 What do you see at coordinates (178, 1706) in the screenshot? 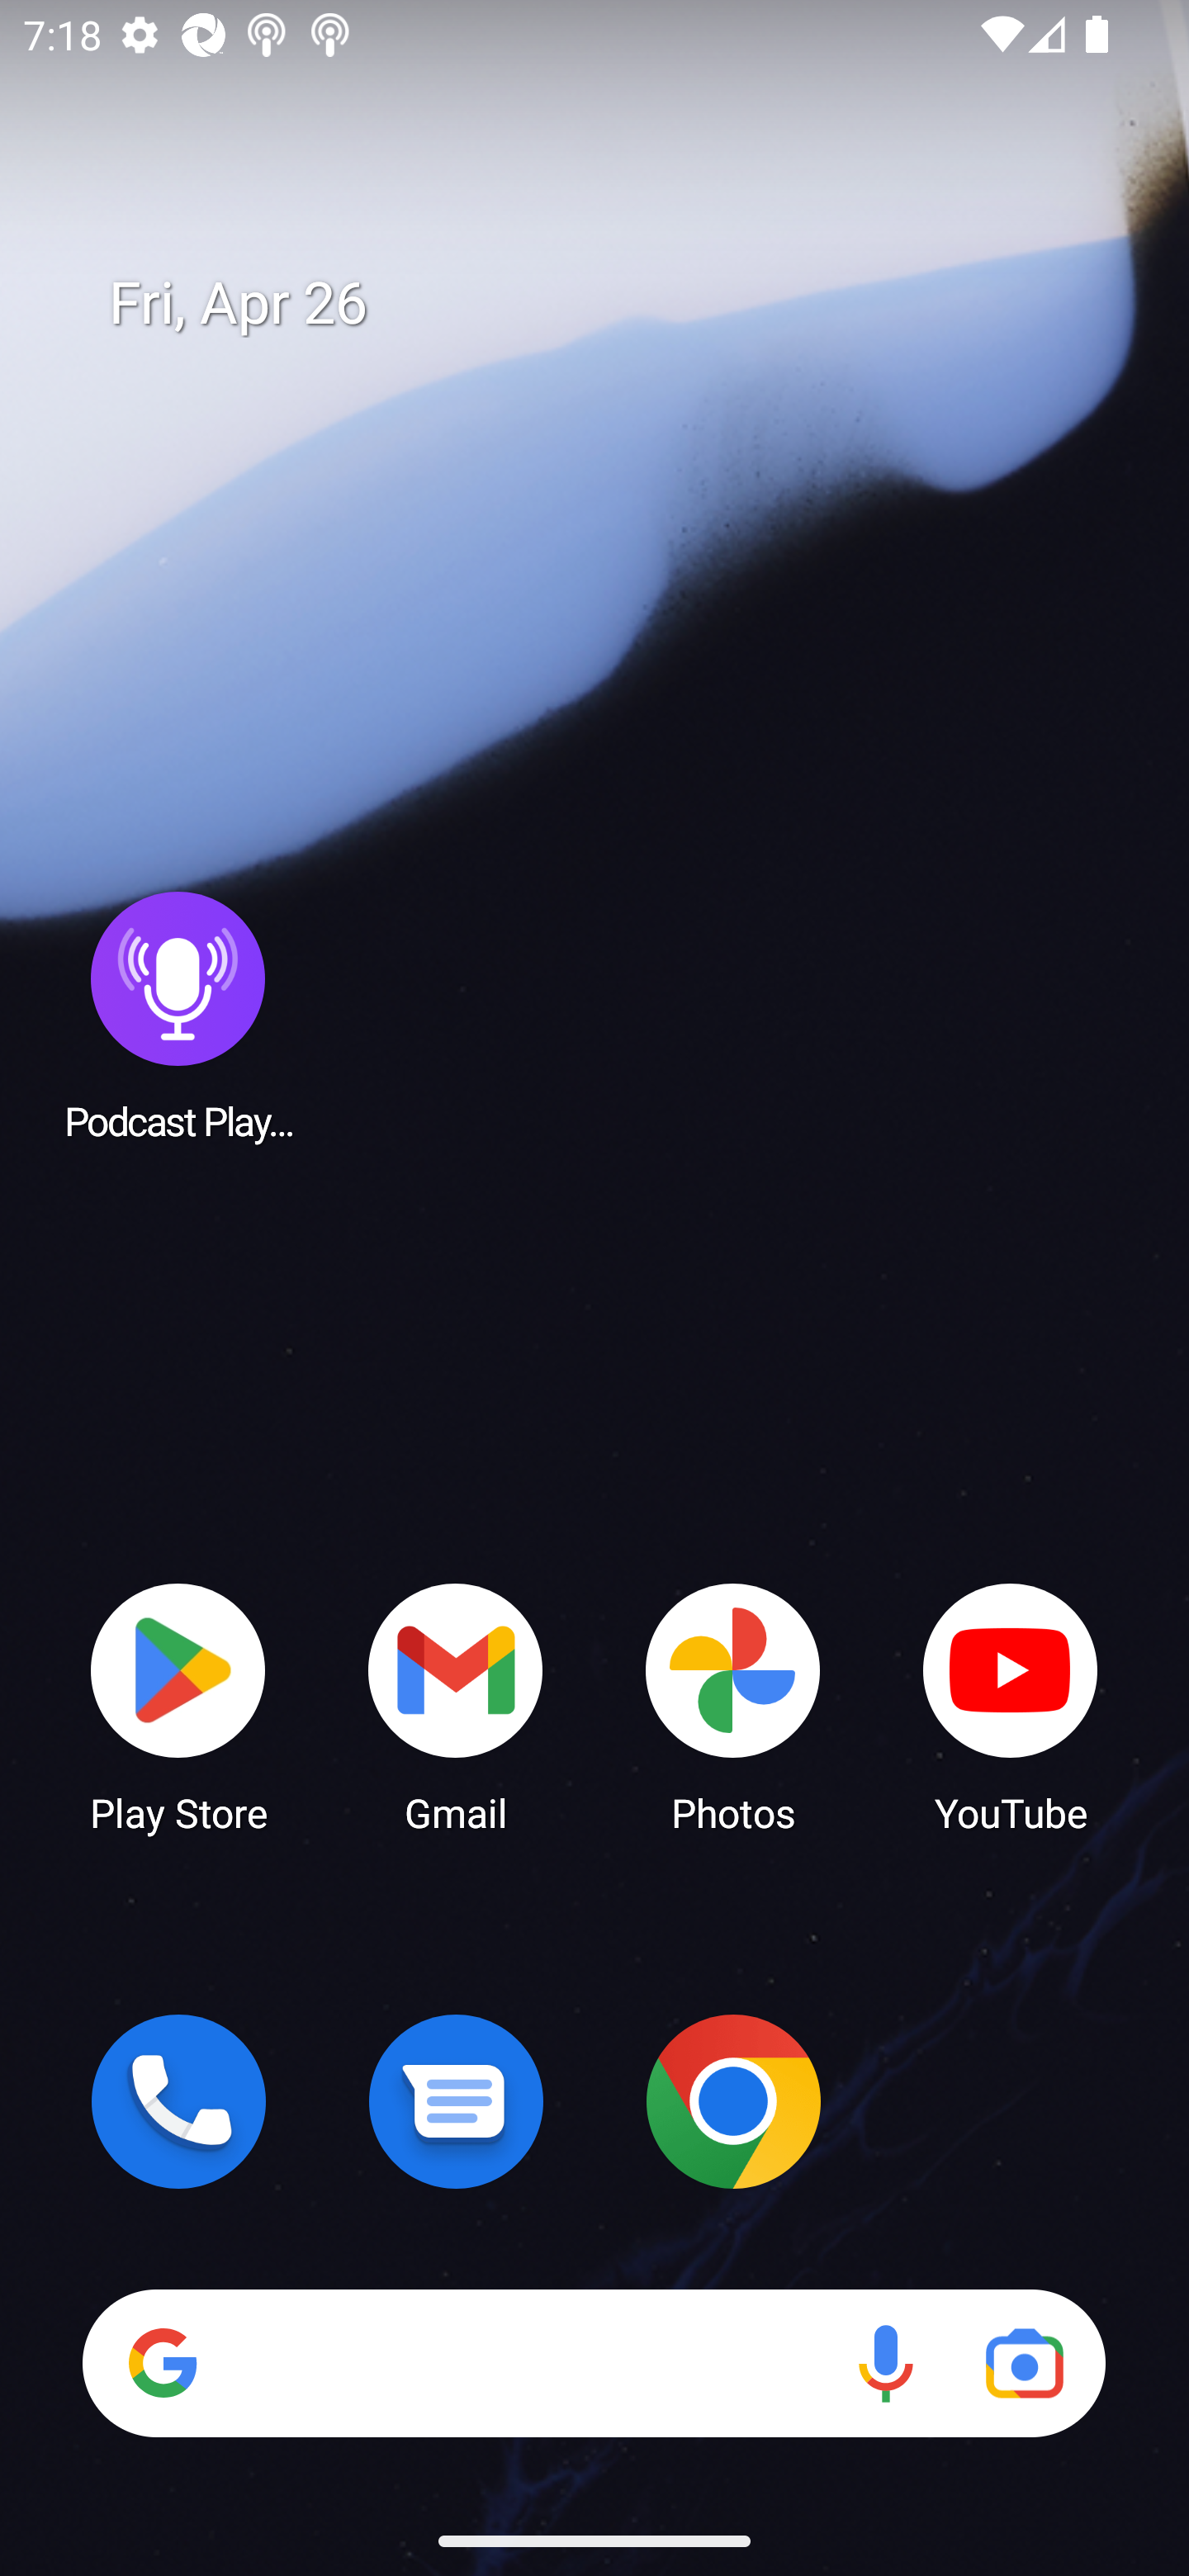
I see `Play Store` at bounding box center [178, 1706].